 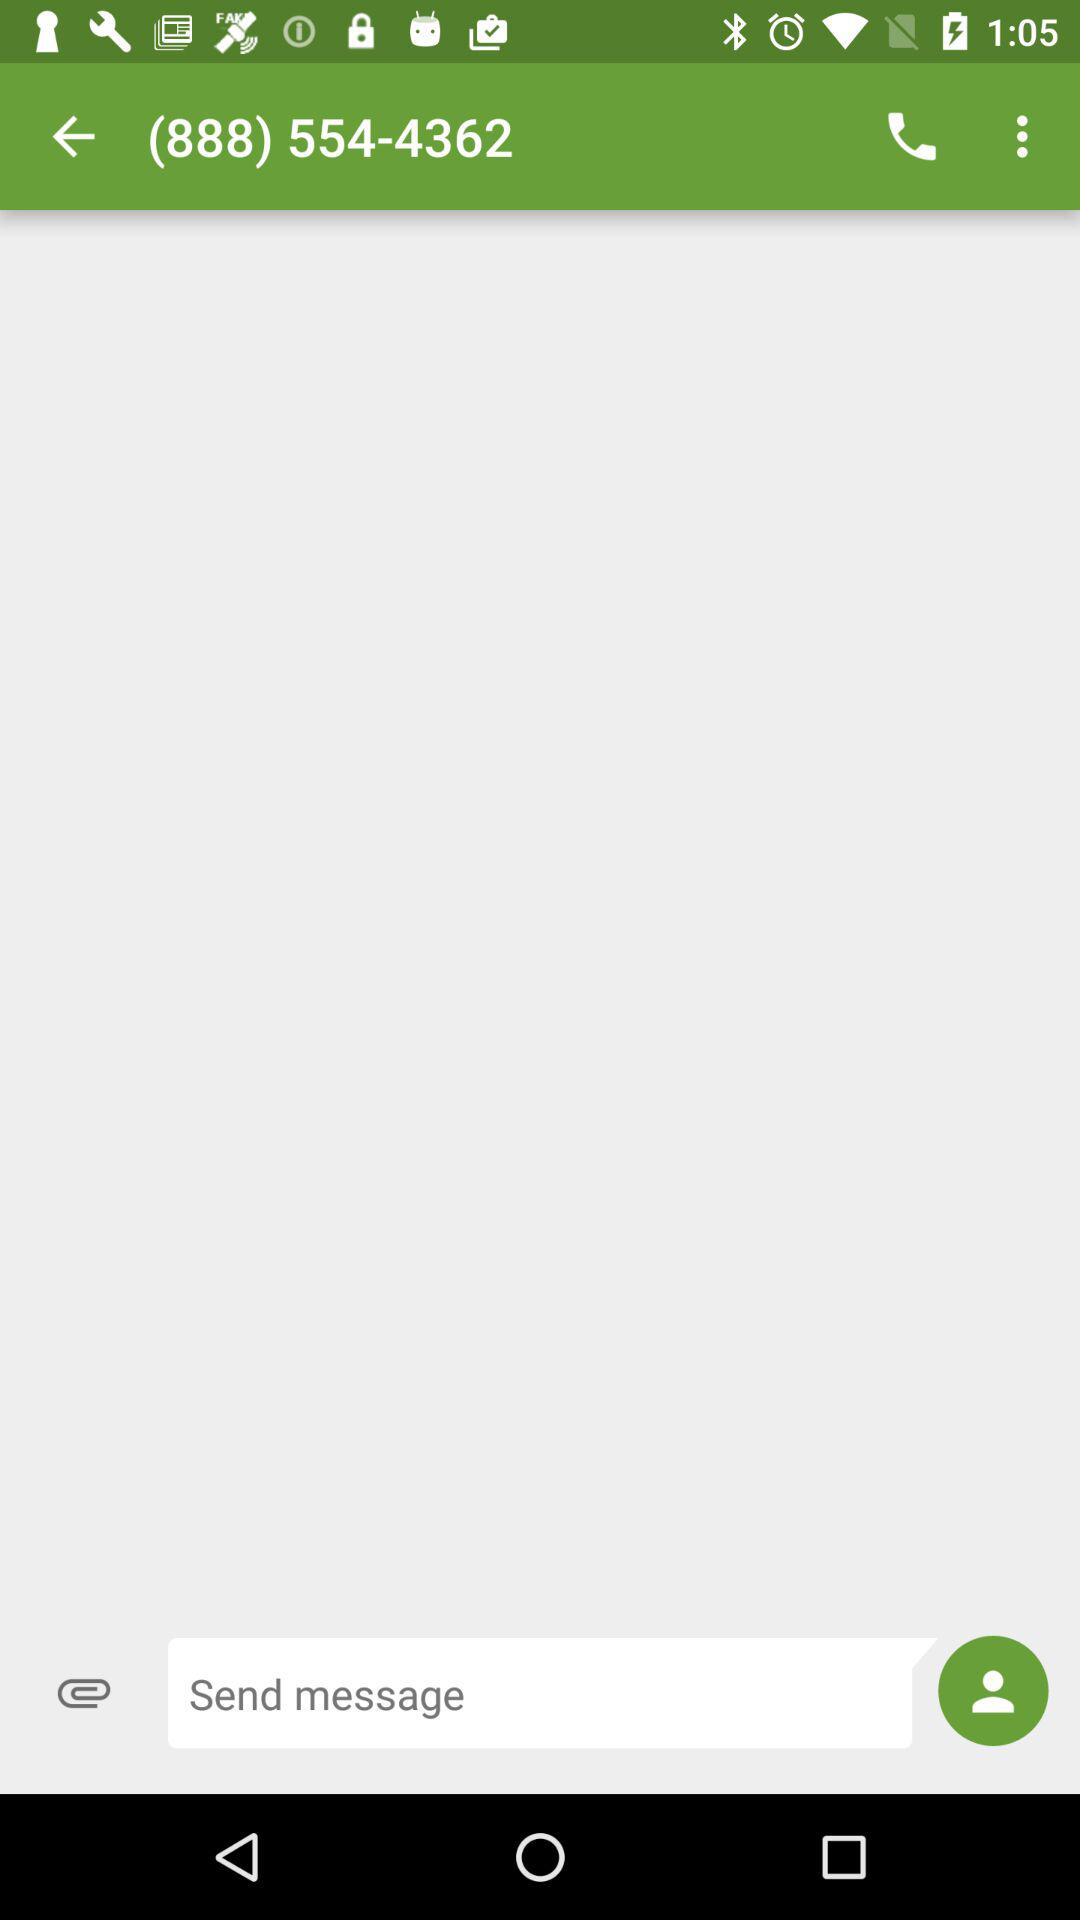 What do you see at coordinates (912, 136) in the screenshot?
I see `launch icon to the right of the (888) 554-4362 item` at bounding box center [912, 136].